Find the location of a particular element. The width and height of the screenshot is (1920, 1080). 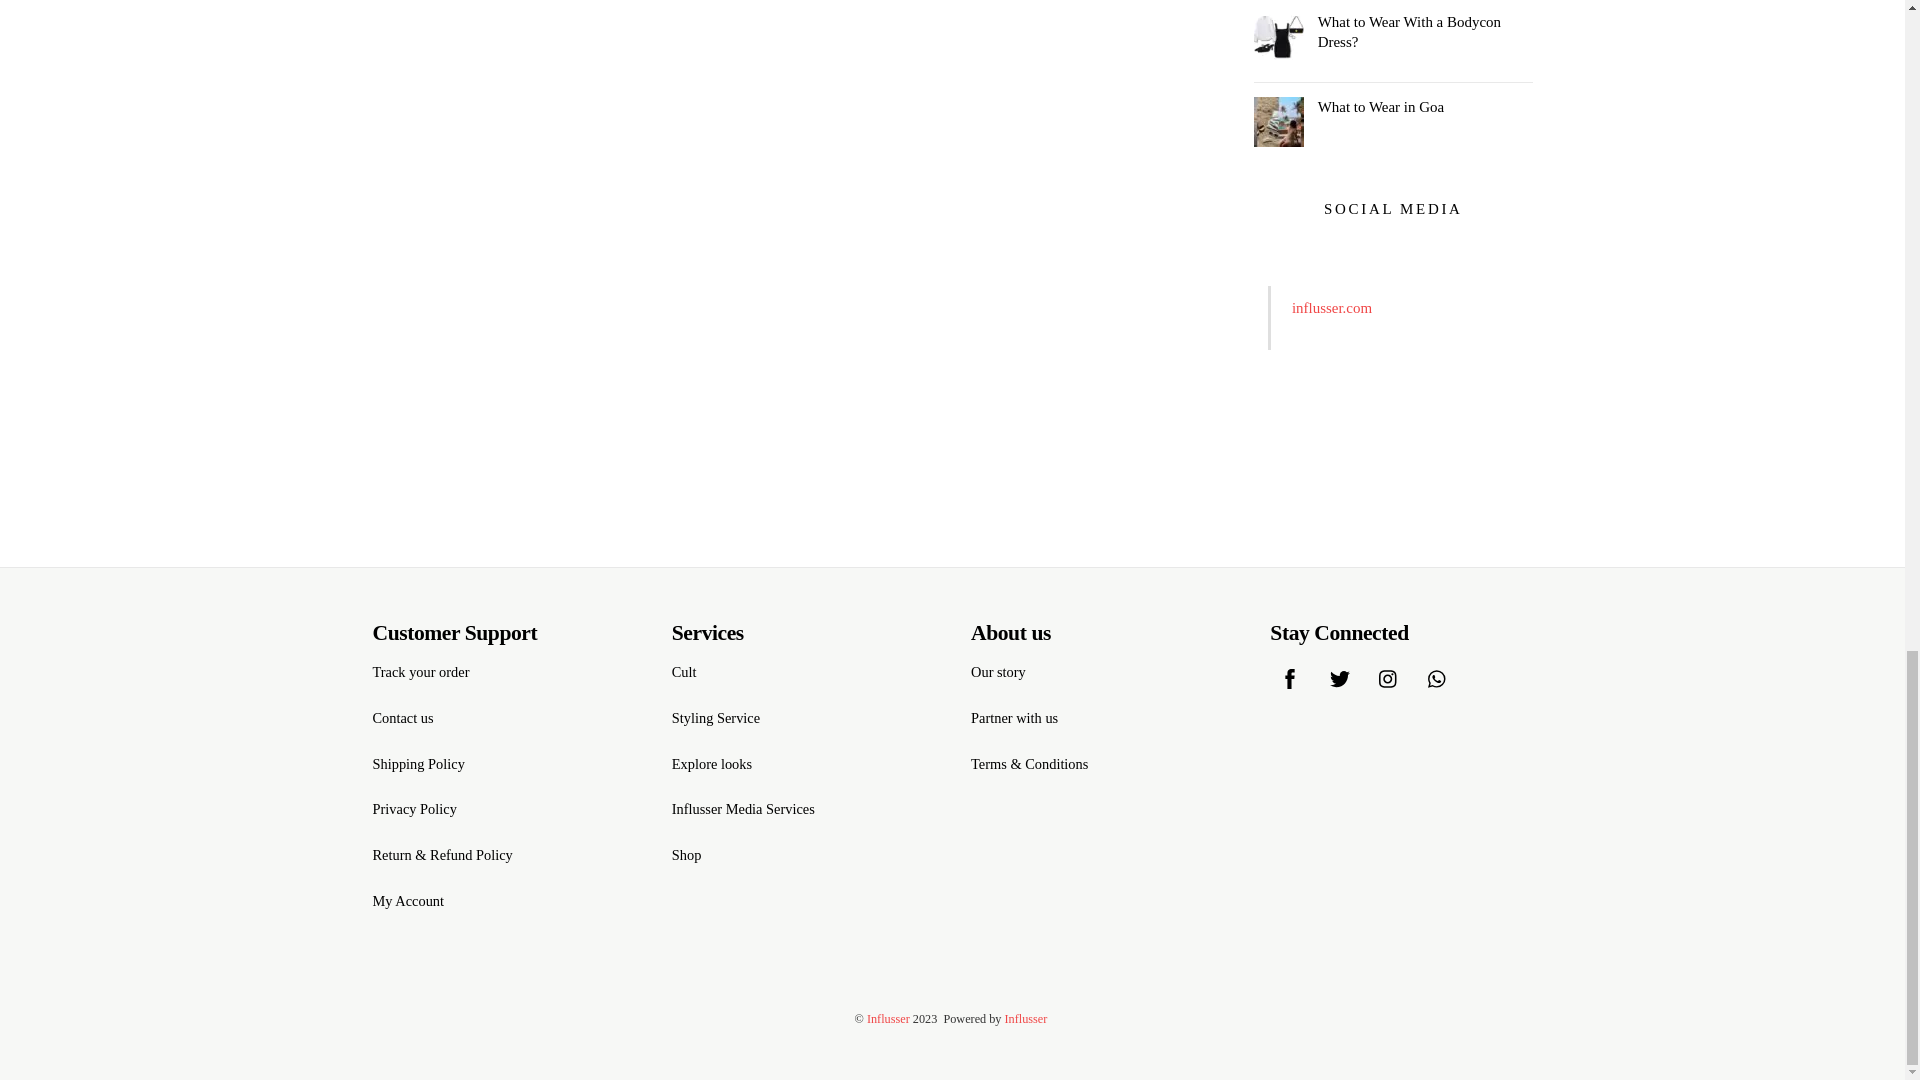

Contact us is located at coordinates (402, 717).